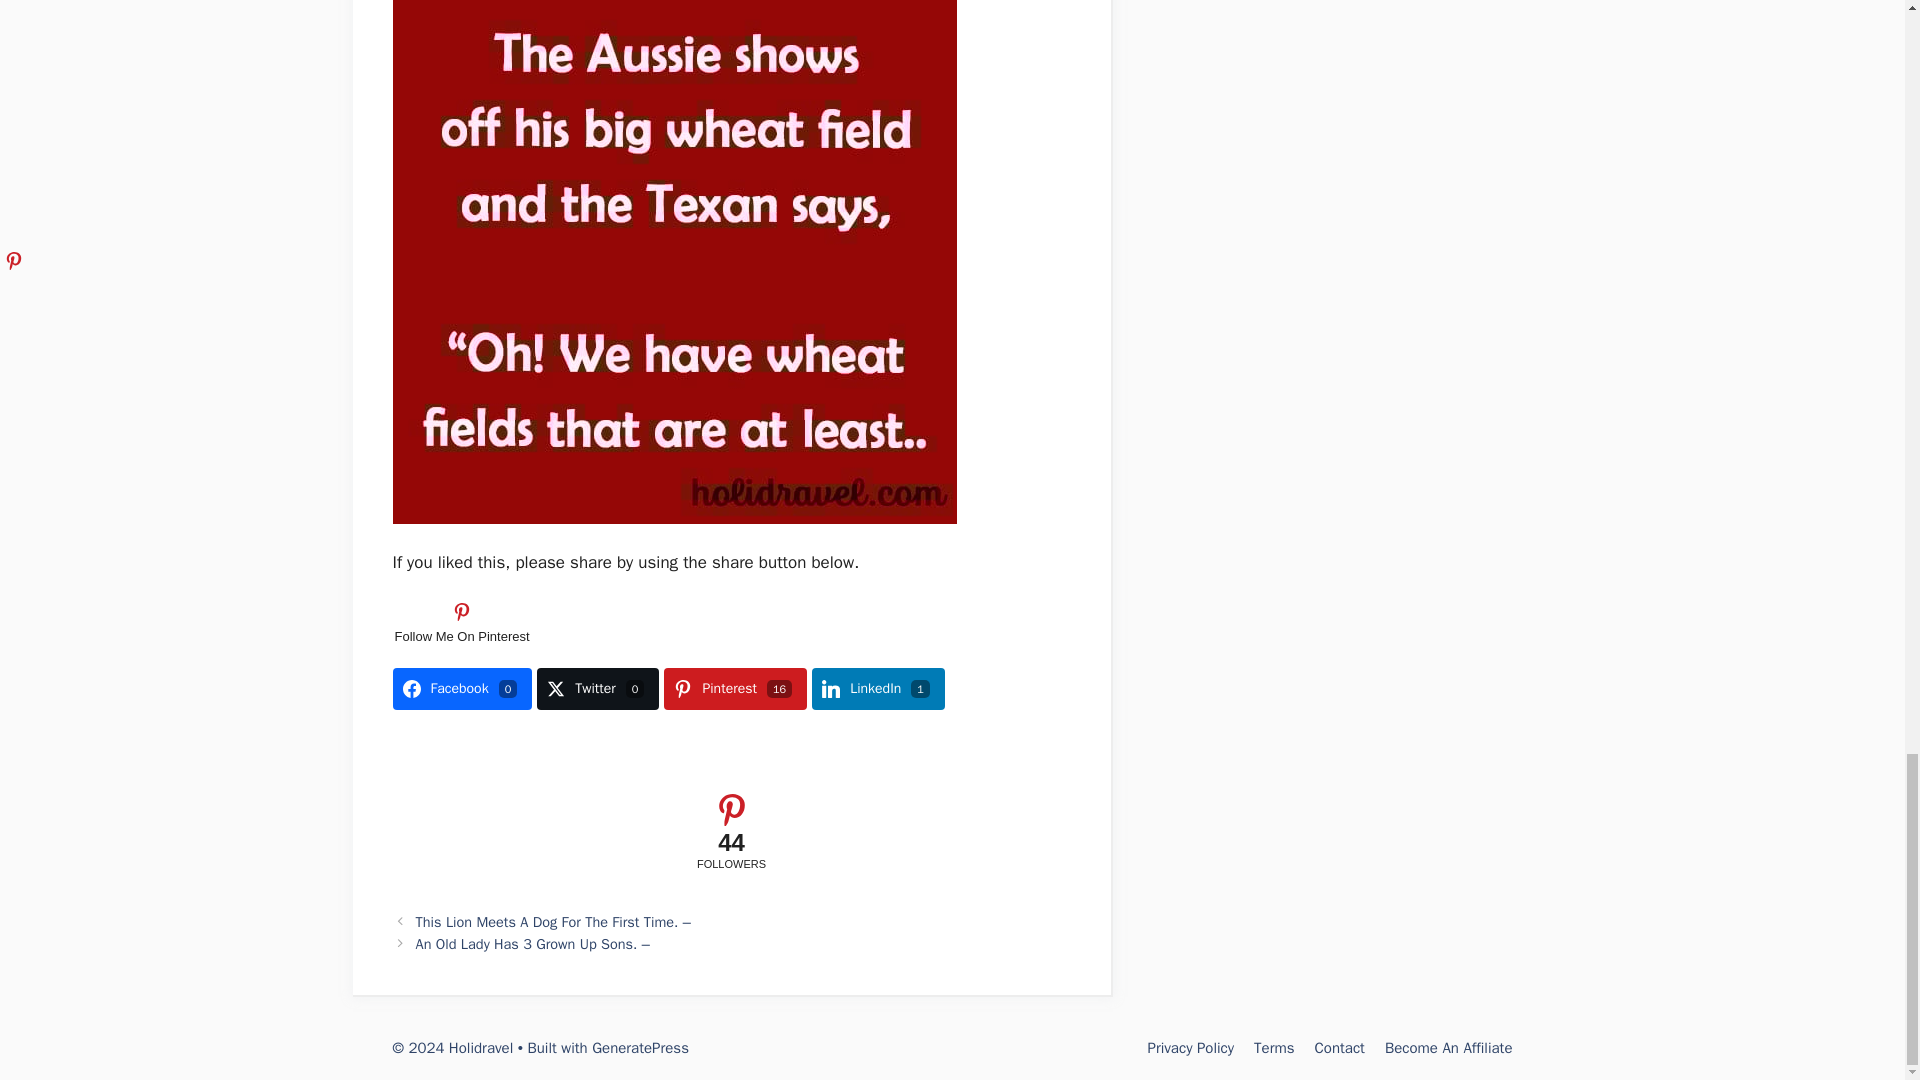  I want to click on Facebook0, so click(461, 688).